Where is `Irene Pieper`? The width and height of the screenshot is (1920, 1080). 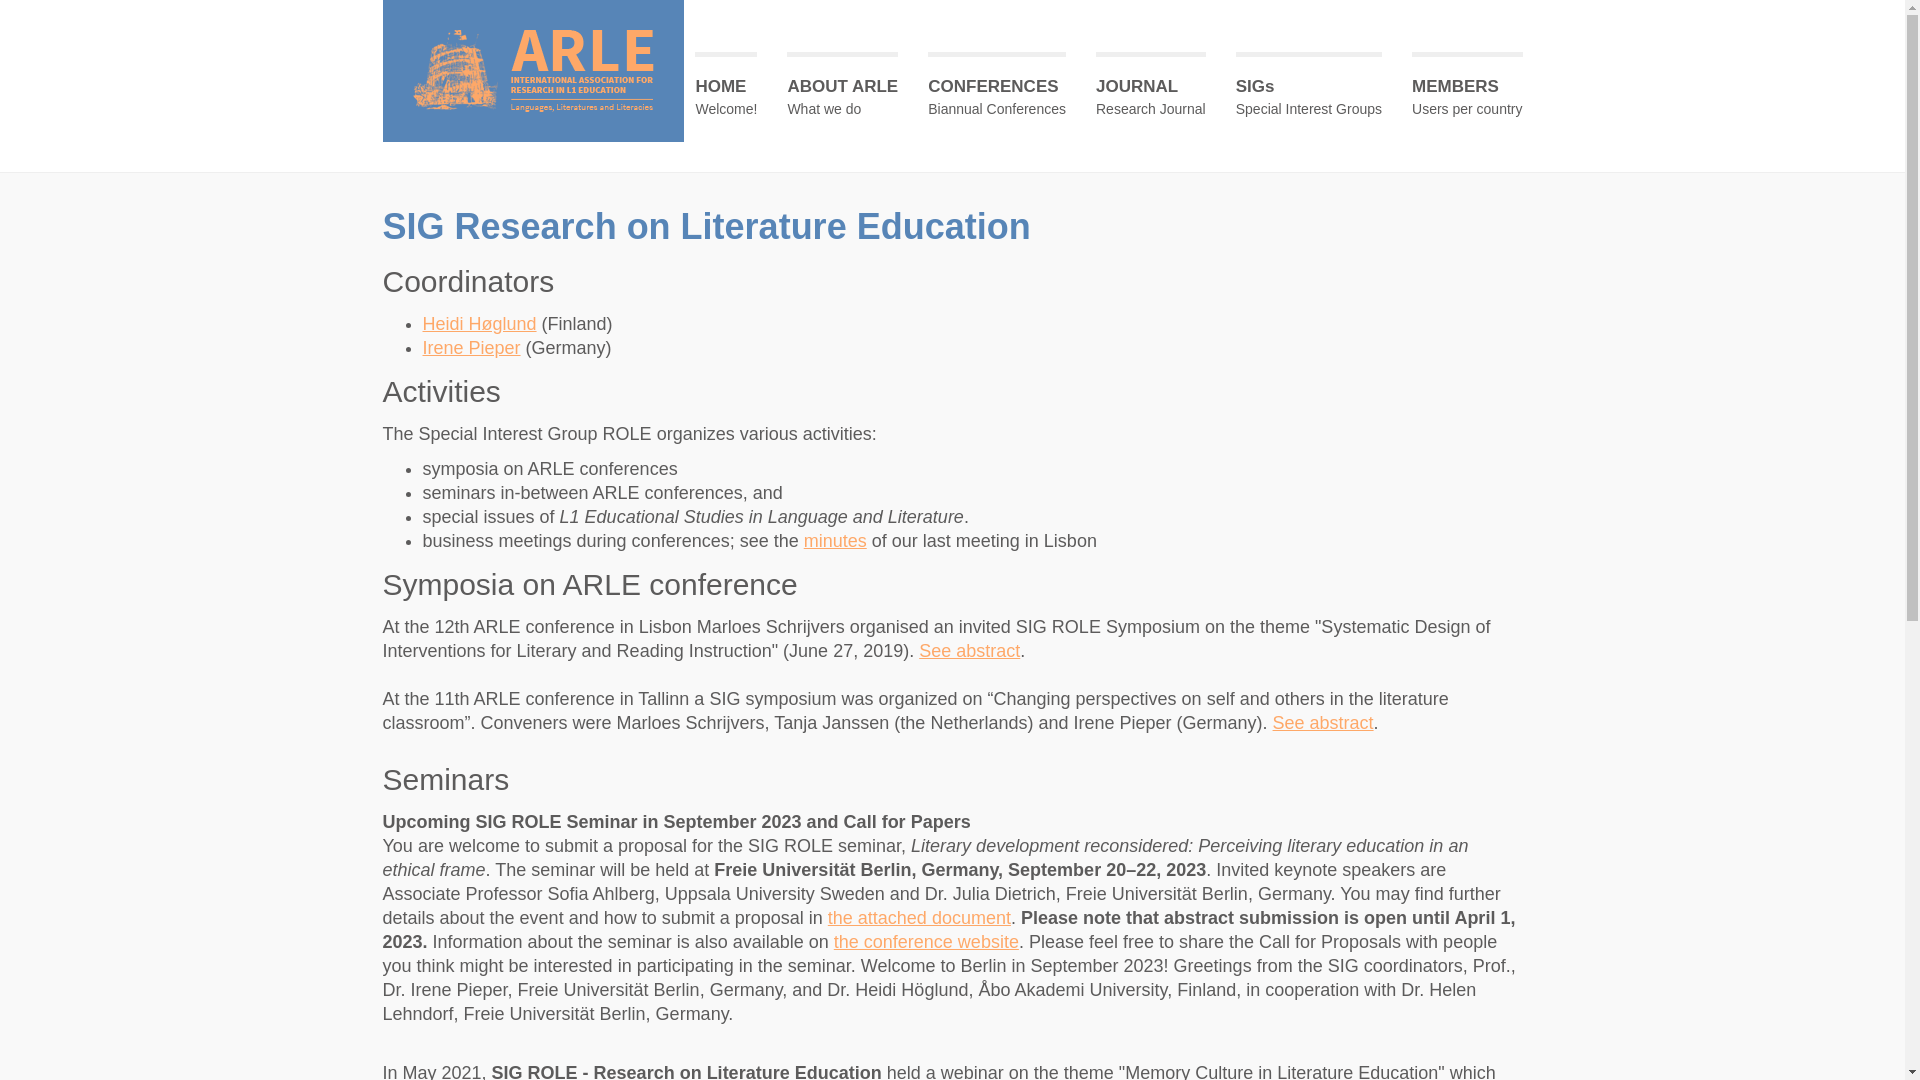
Irene Pieper is located at coordinates (471, 348).